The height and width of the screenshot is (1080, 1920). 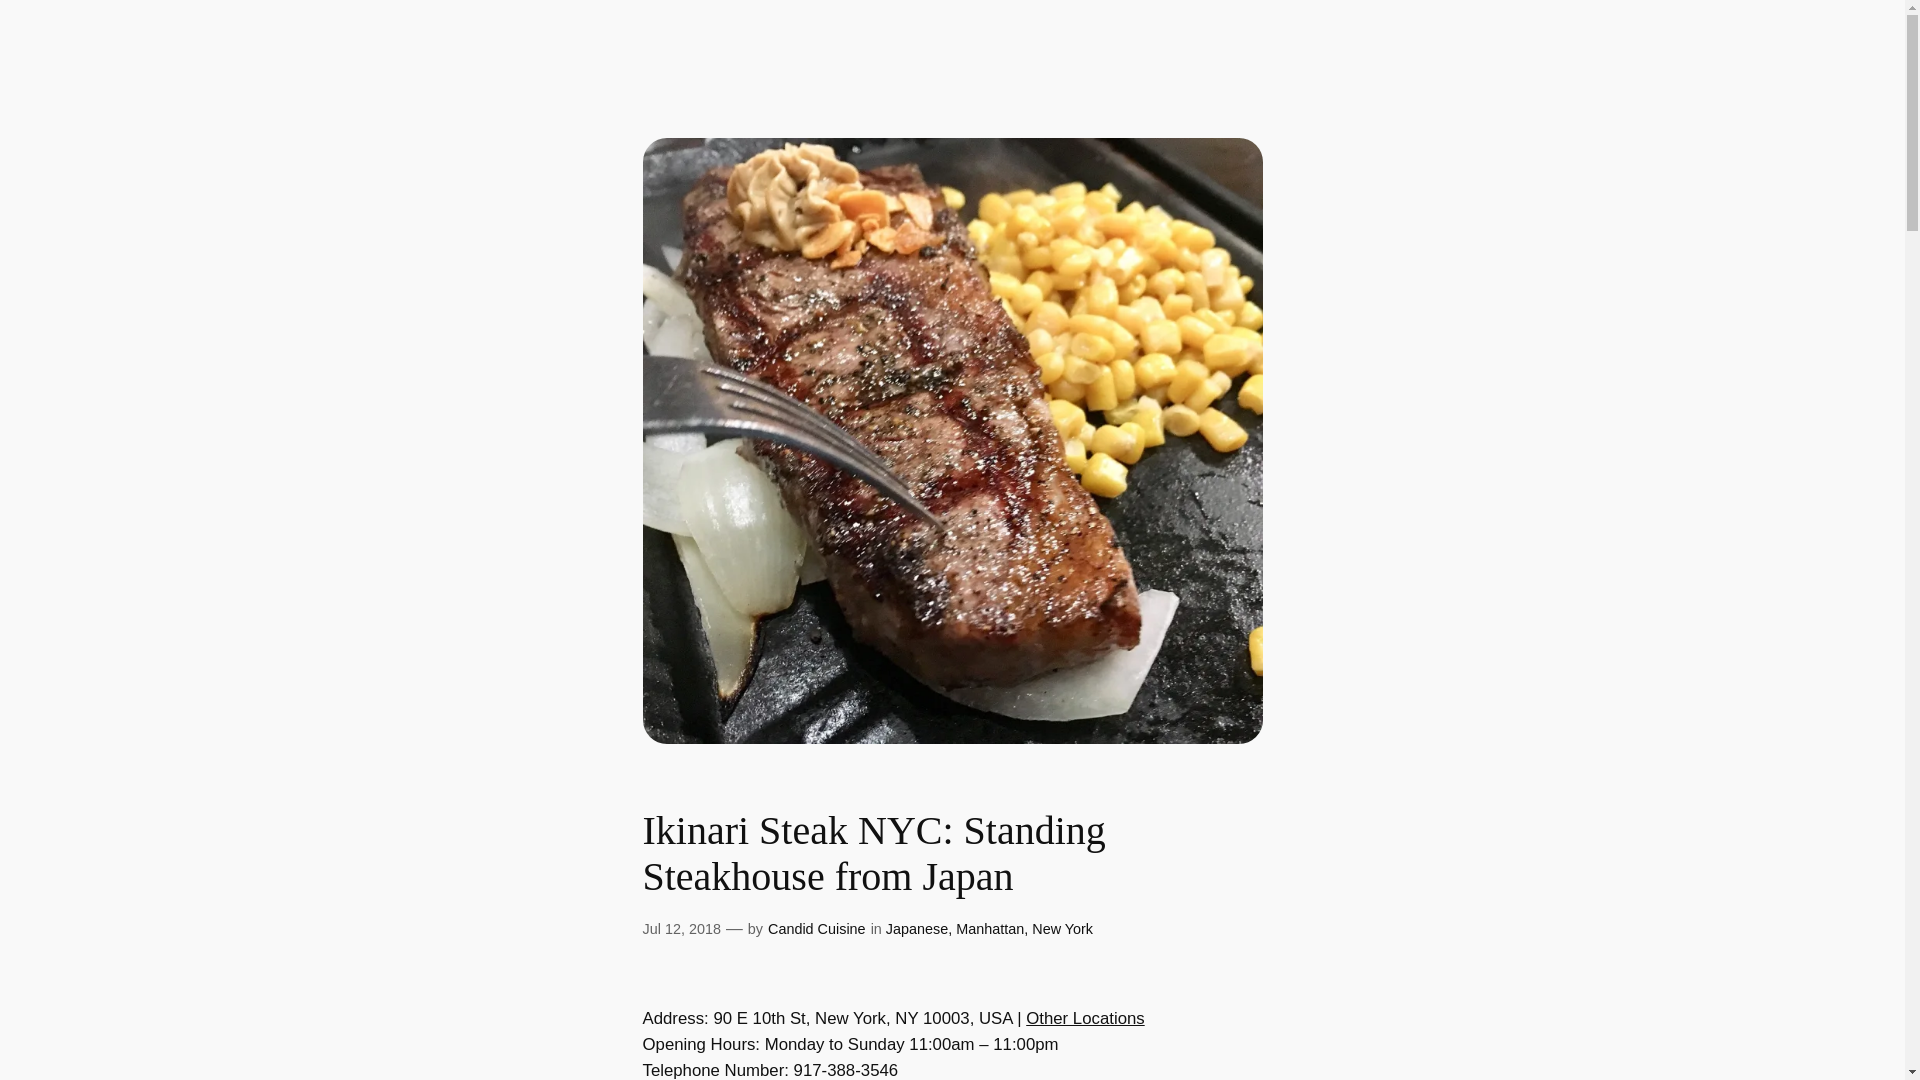 I want to click on Japanese, so click(x=916, y=929).